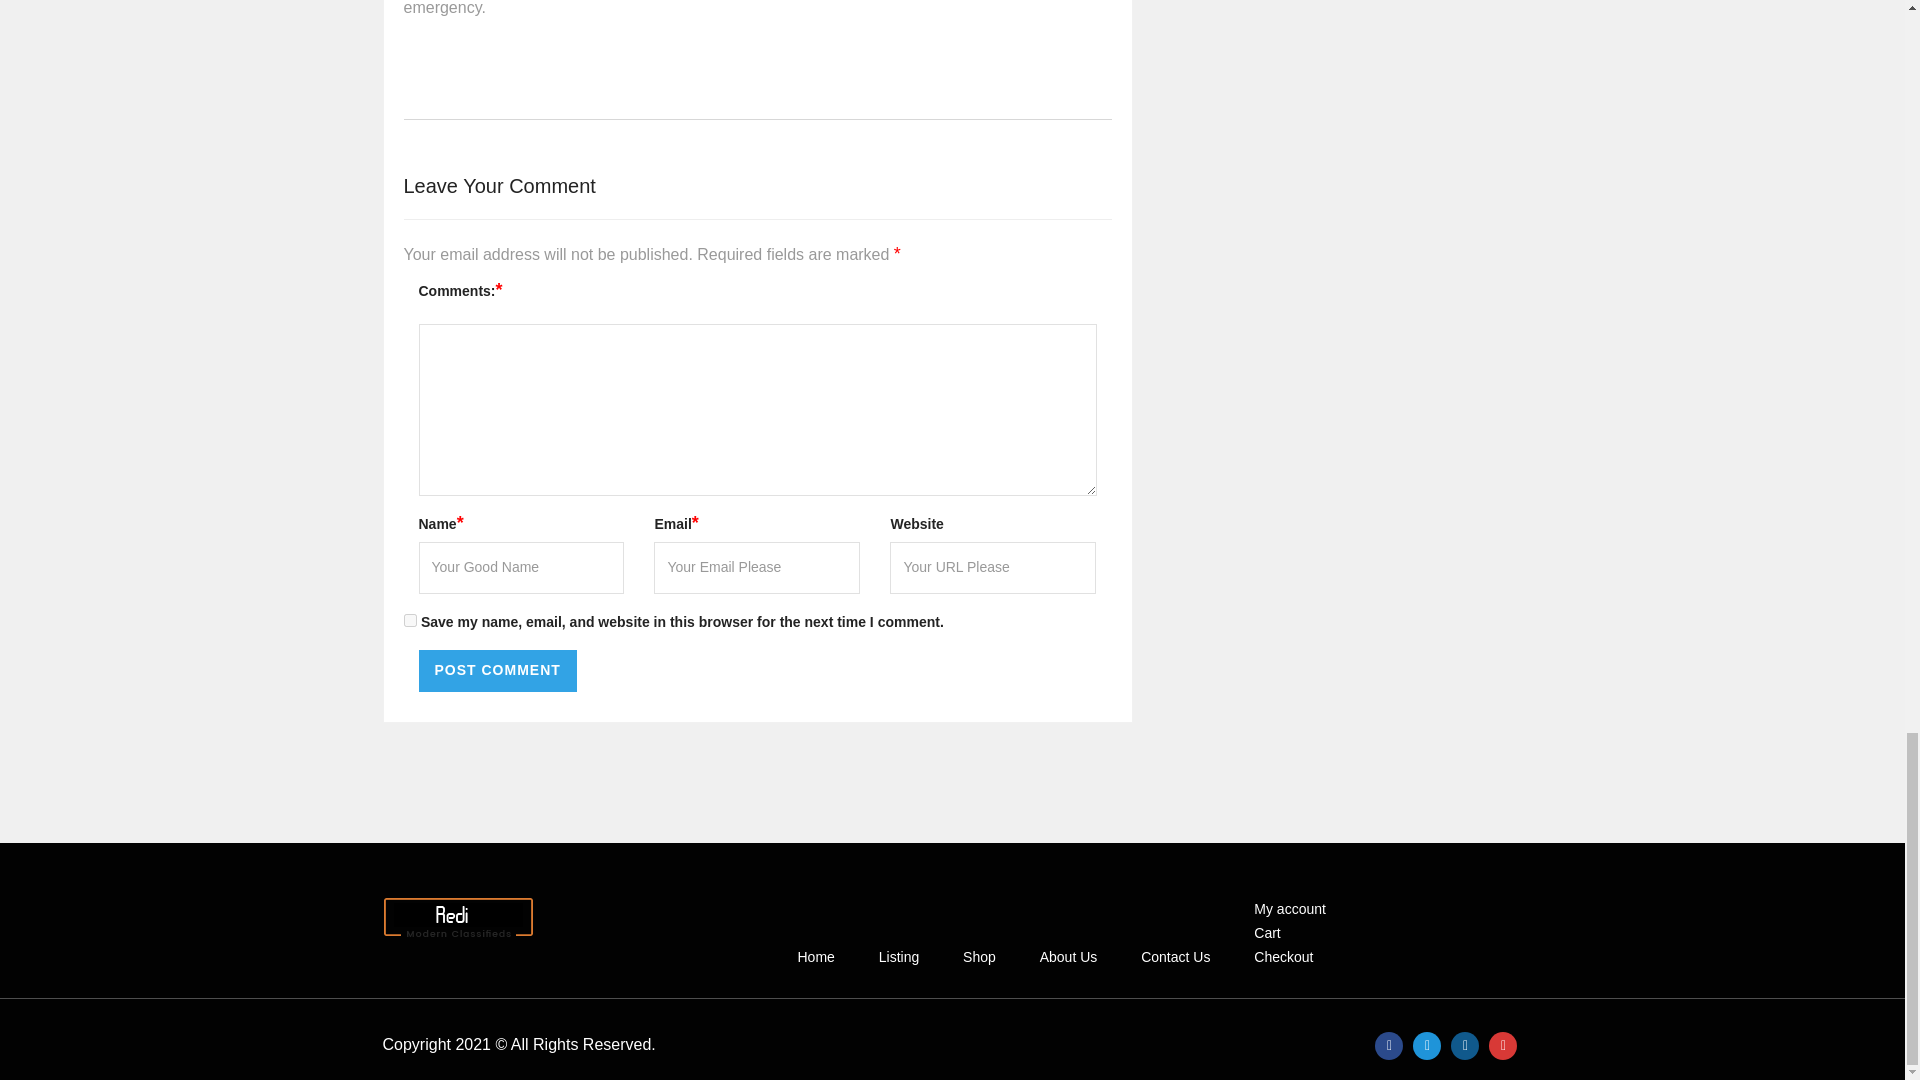  Describe the element at coordinates (898, 957) in the screenshot. I see `Listing` at that location.